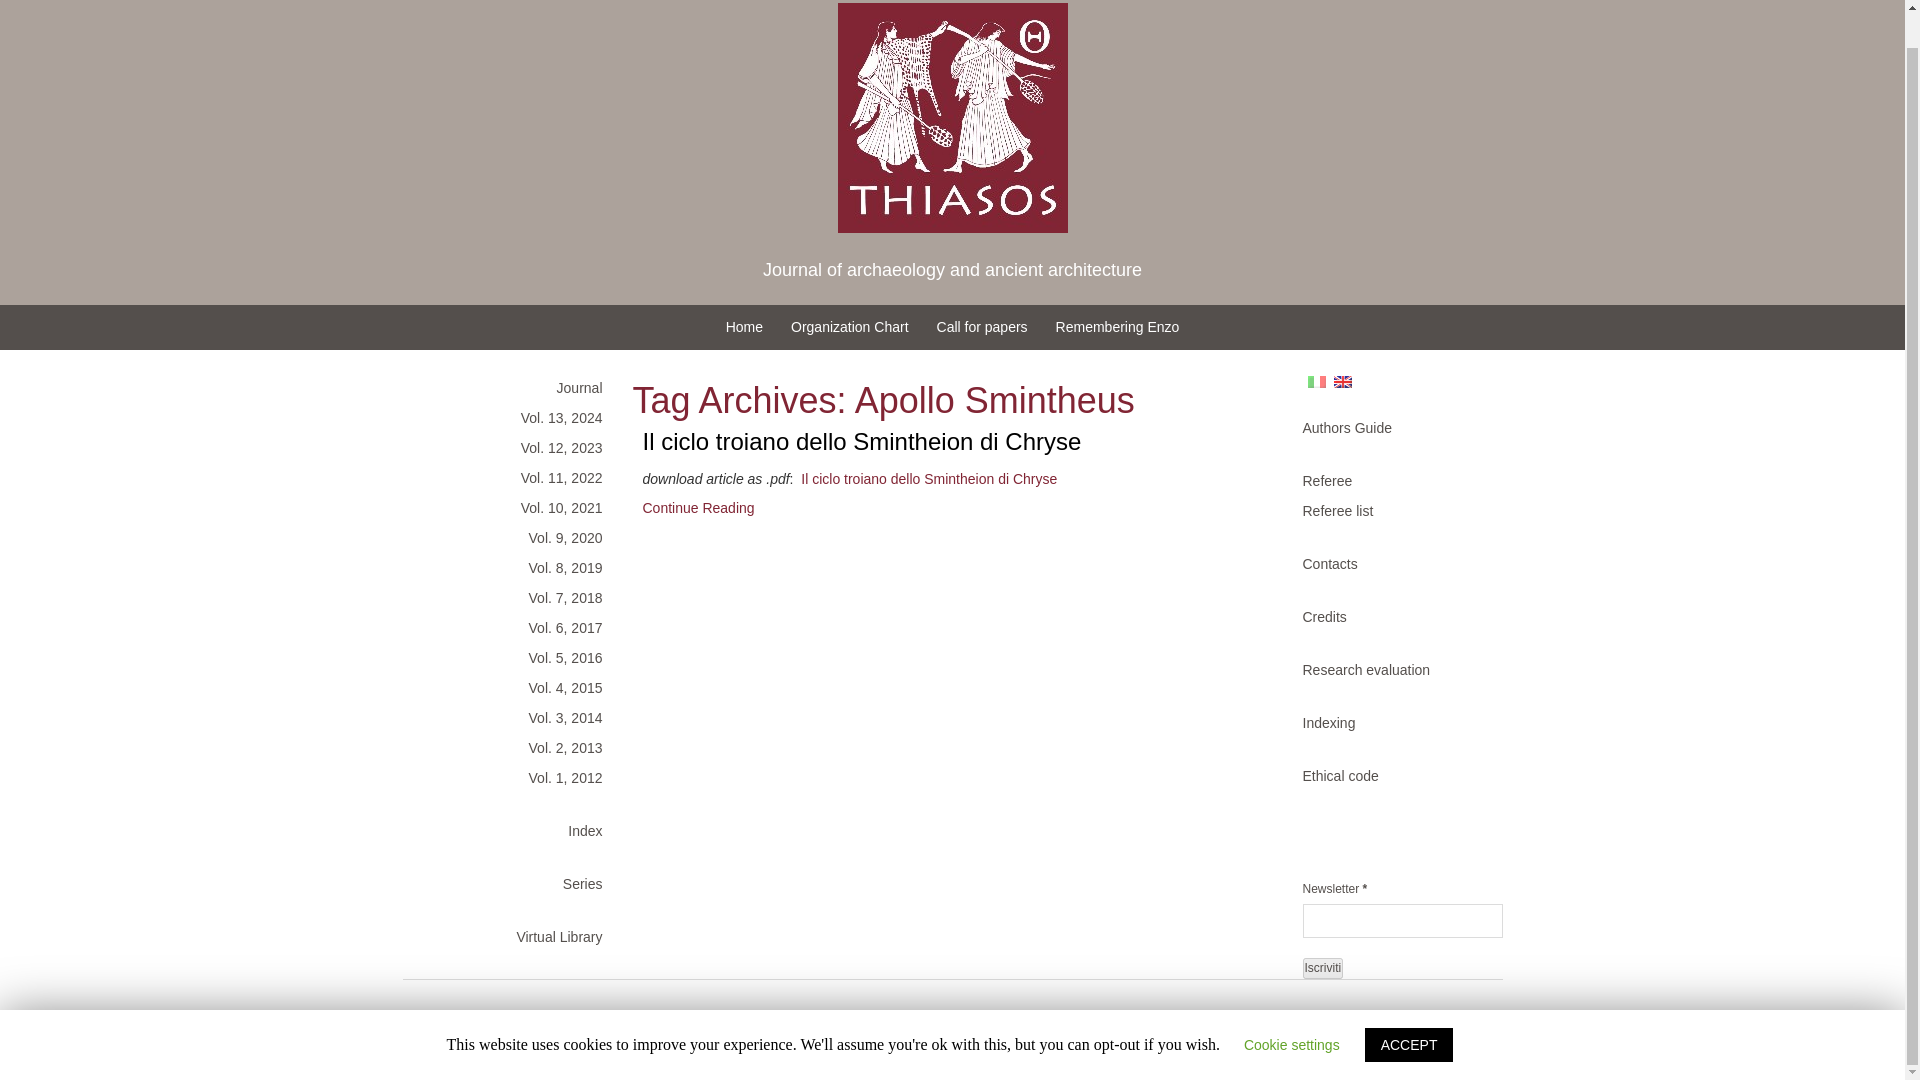 This screenshot has height=1080, width=1920. What do you see at coordinates (512, 598) in the screenshot?
I see `Vol. 7, 2018` at bounding box center [512, 598].